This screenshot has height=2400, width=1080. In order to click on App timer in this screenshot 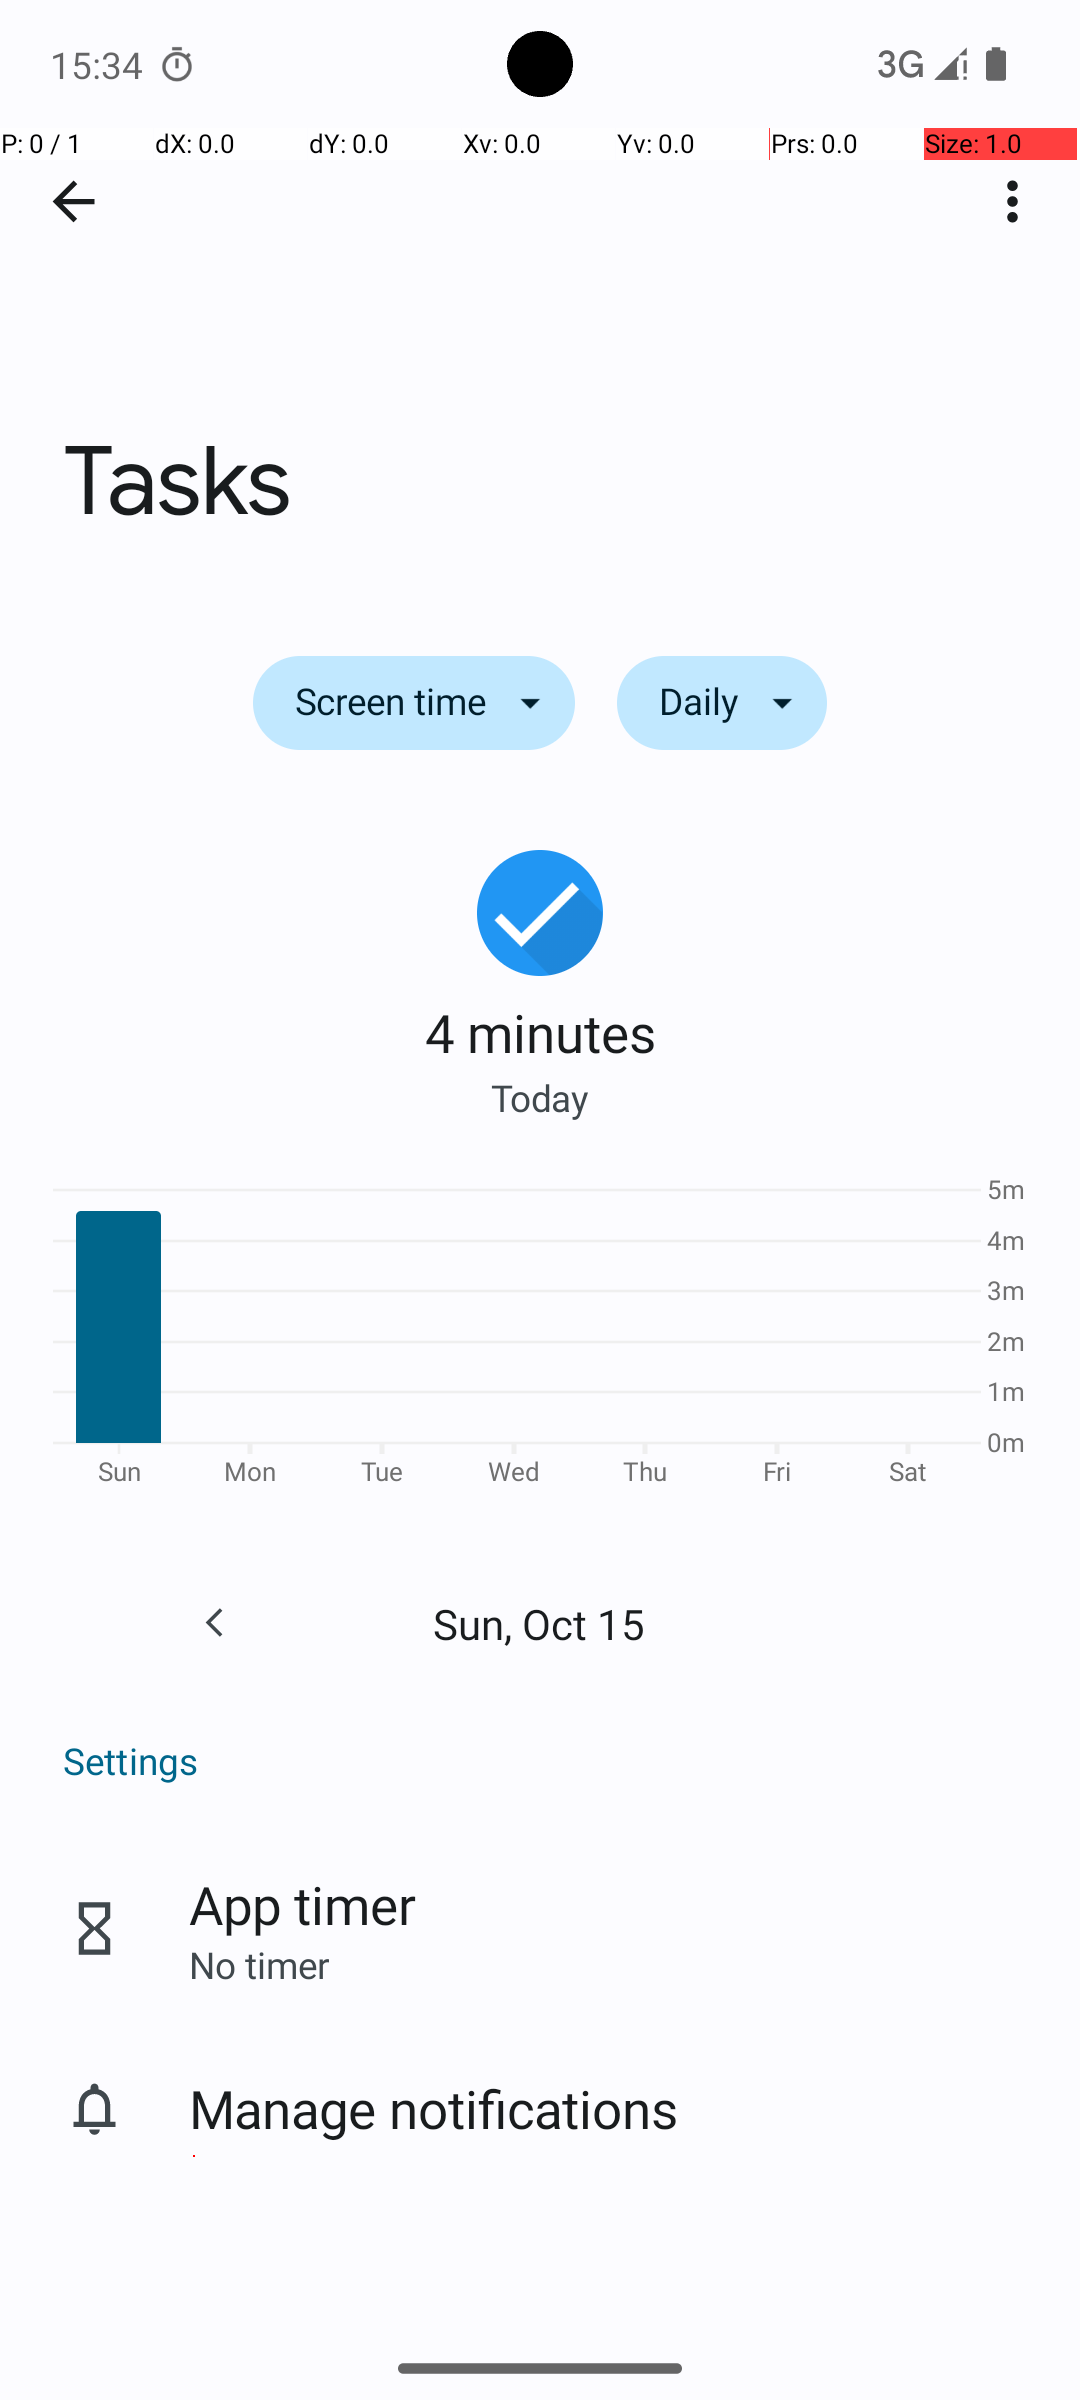, I will do `click(302, 1904)`.